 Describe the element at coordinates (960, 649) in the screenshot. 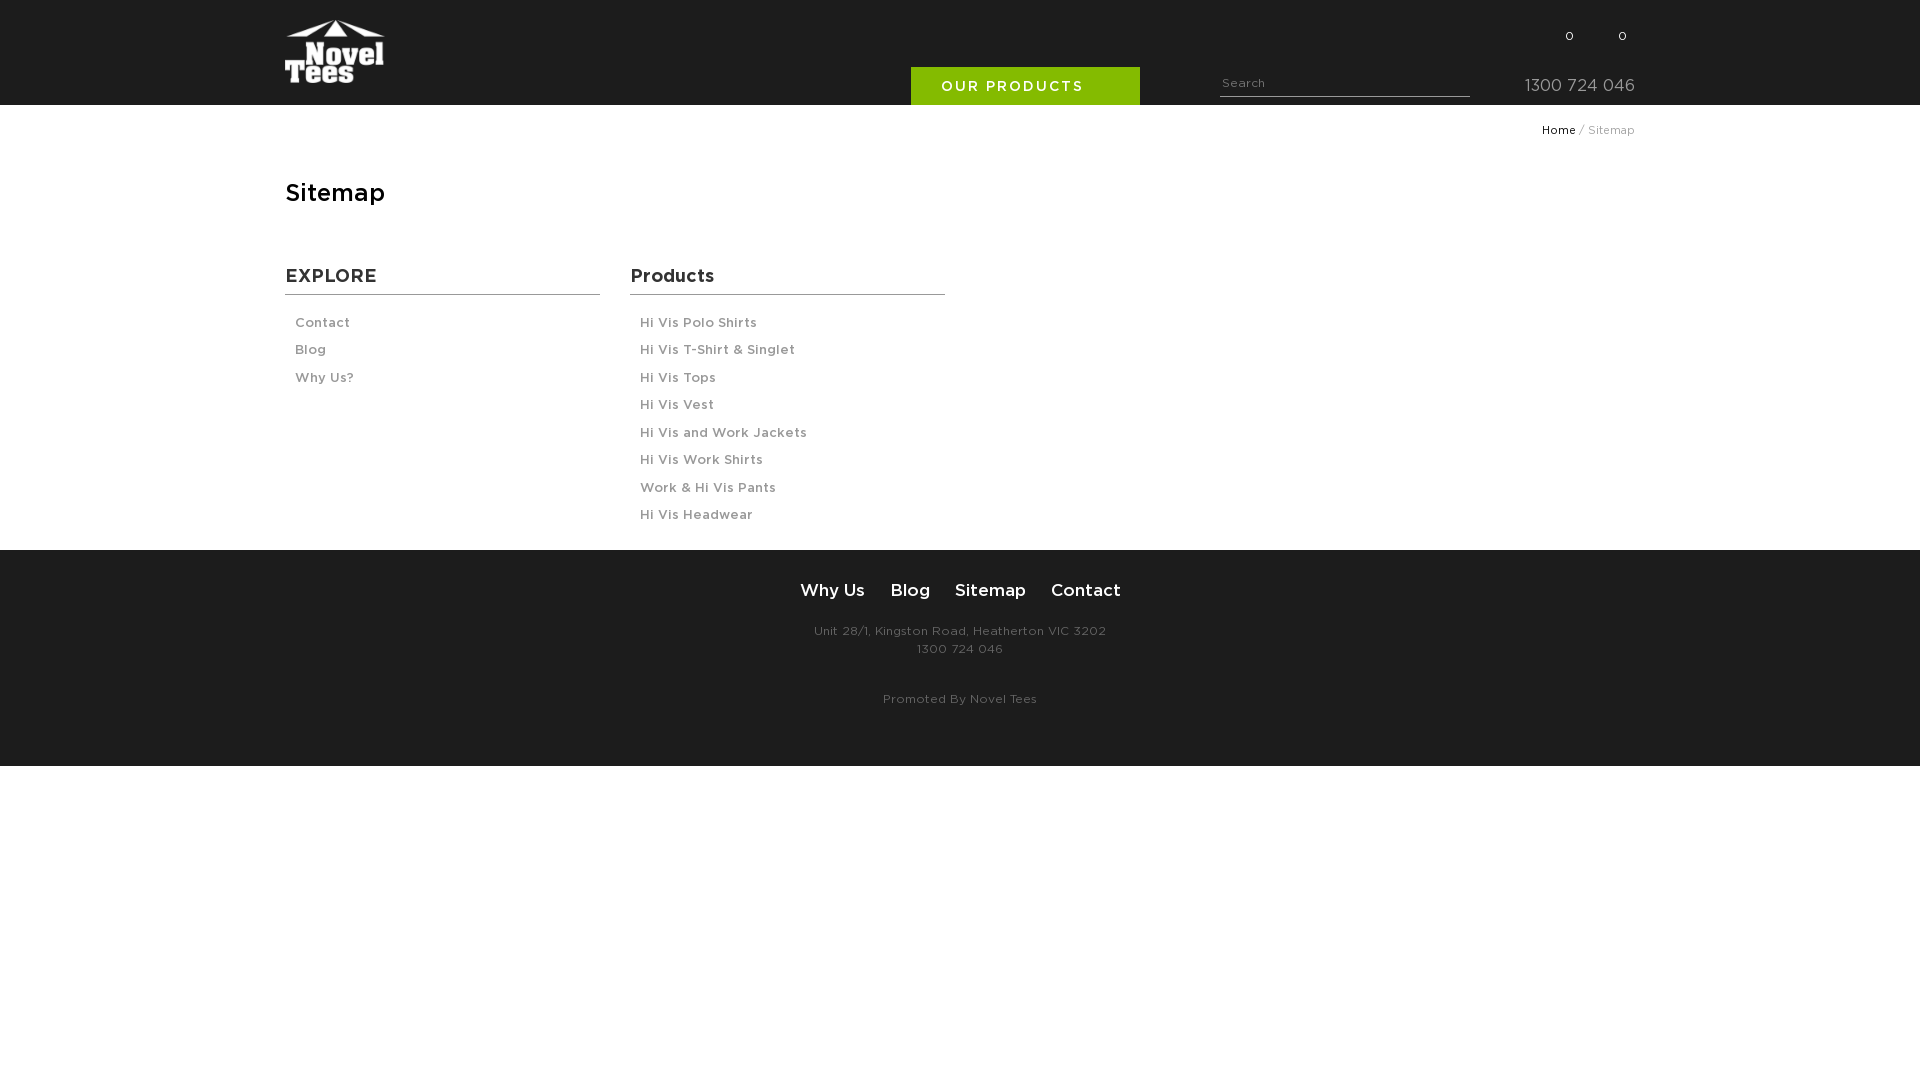

I see `1300 724 046` at that location.